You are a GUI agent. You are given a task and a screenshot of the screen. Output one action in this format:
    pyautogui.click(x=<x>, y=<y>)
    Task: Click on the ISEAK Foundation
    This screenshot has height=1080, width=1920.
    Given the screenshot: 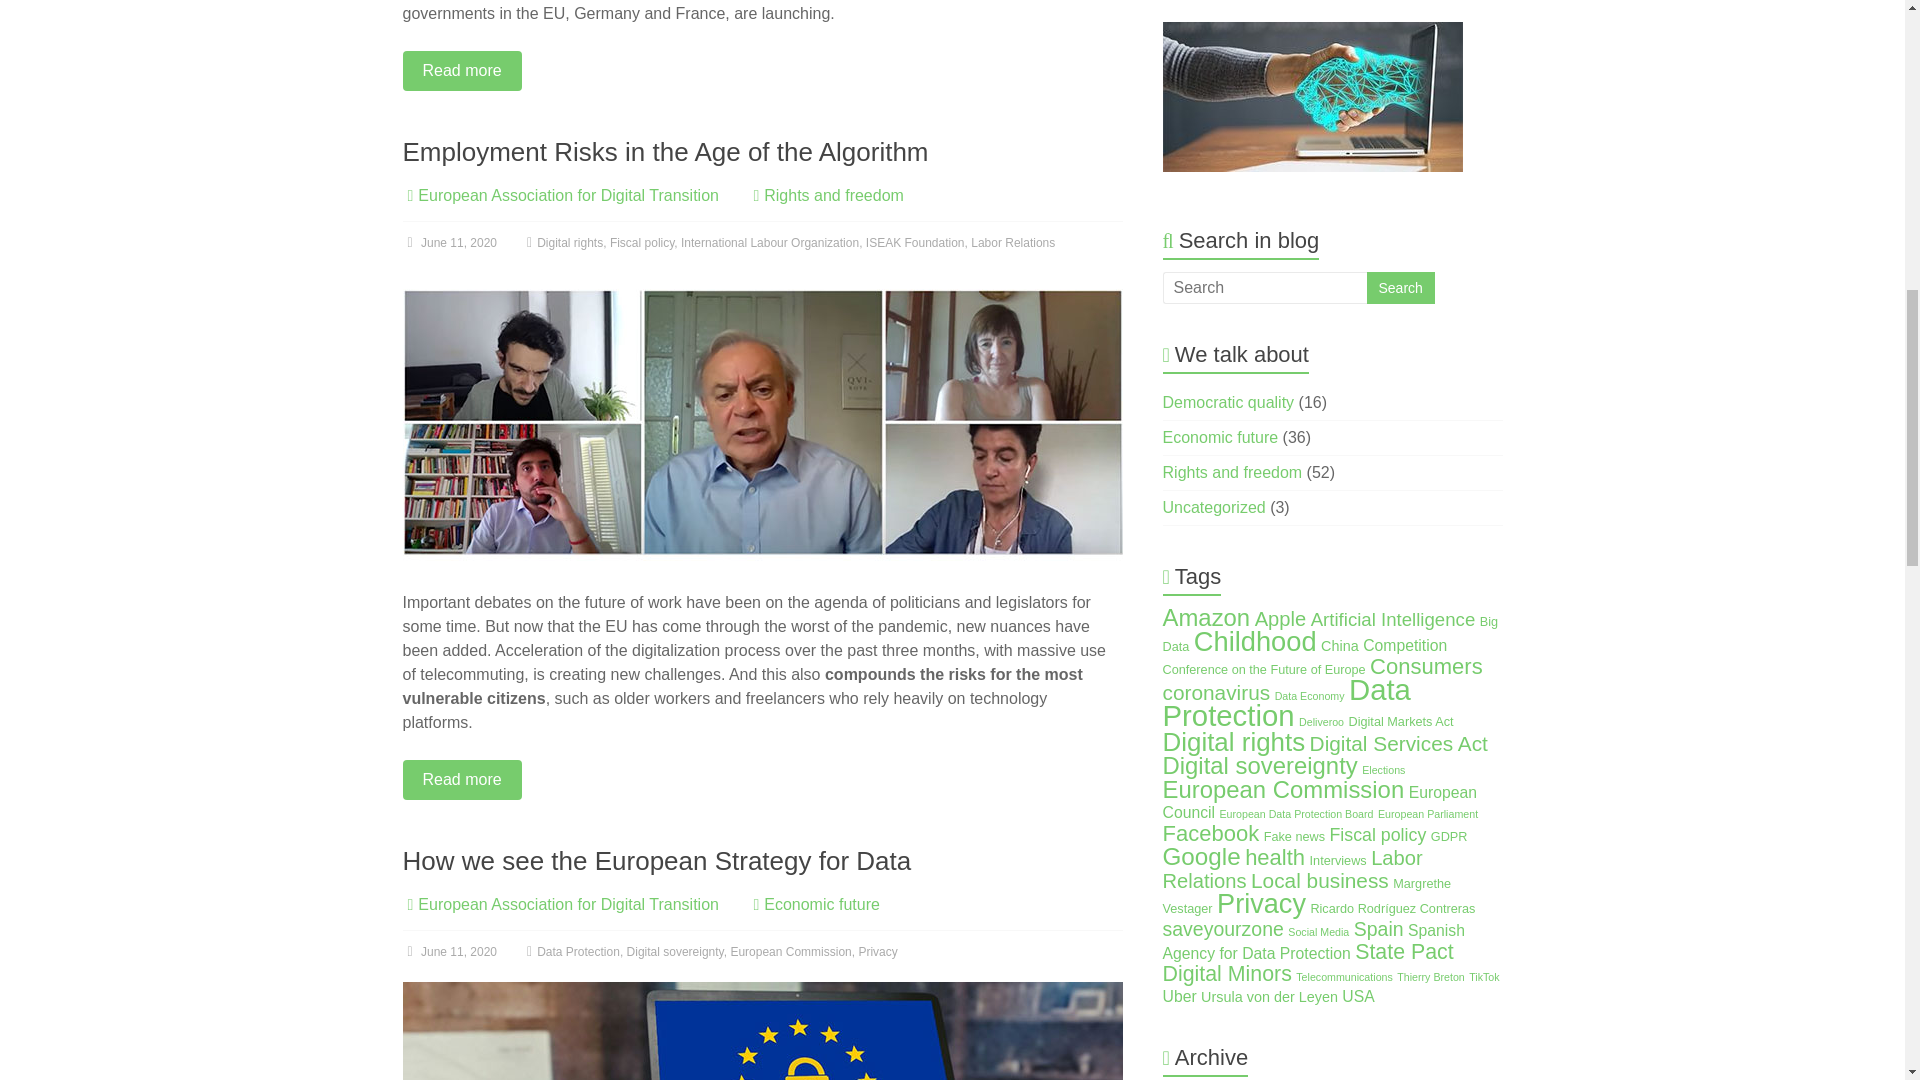 What is the action you would take?
    pyautogui.click(x=915, y=242)
    